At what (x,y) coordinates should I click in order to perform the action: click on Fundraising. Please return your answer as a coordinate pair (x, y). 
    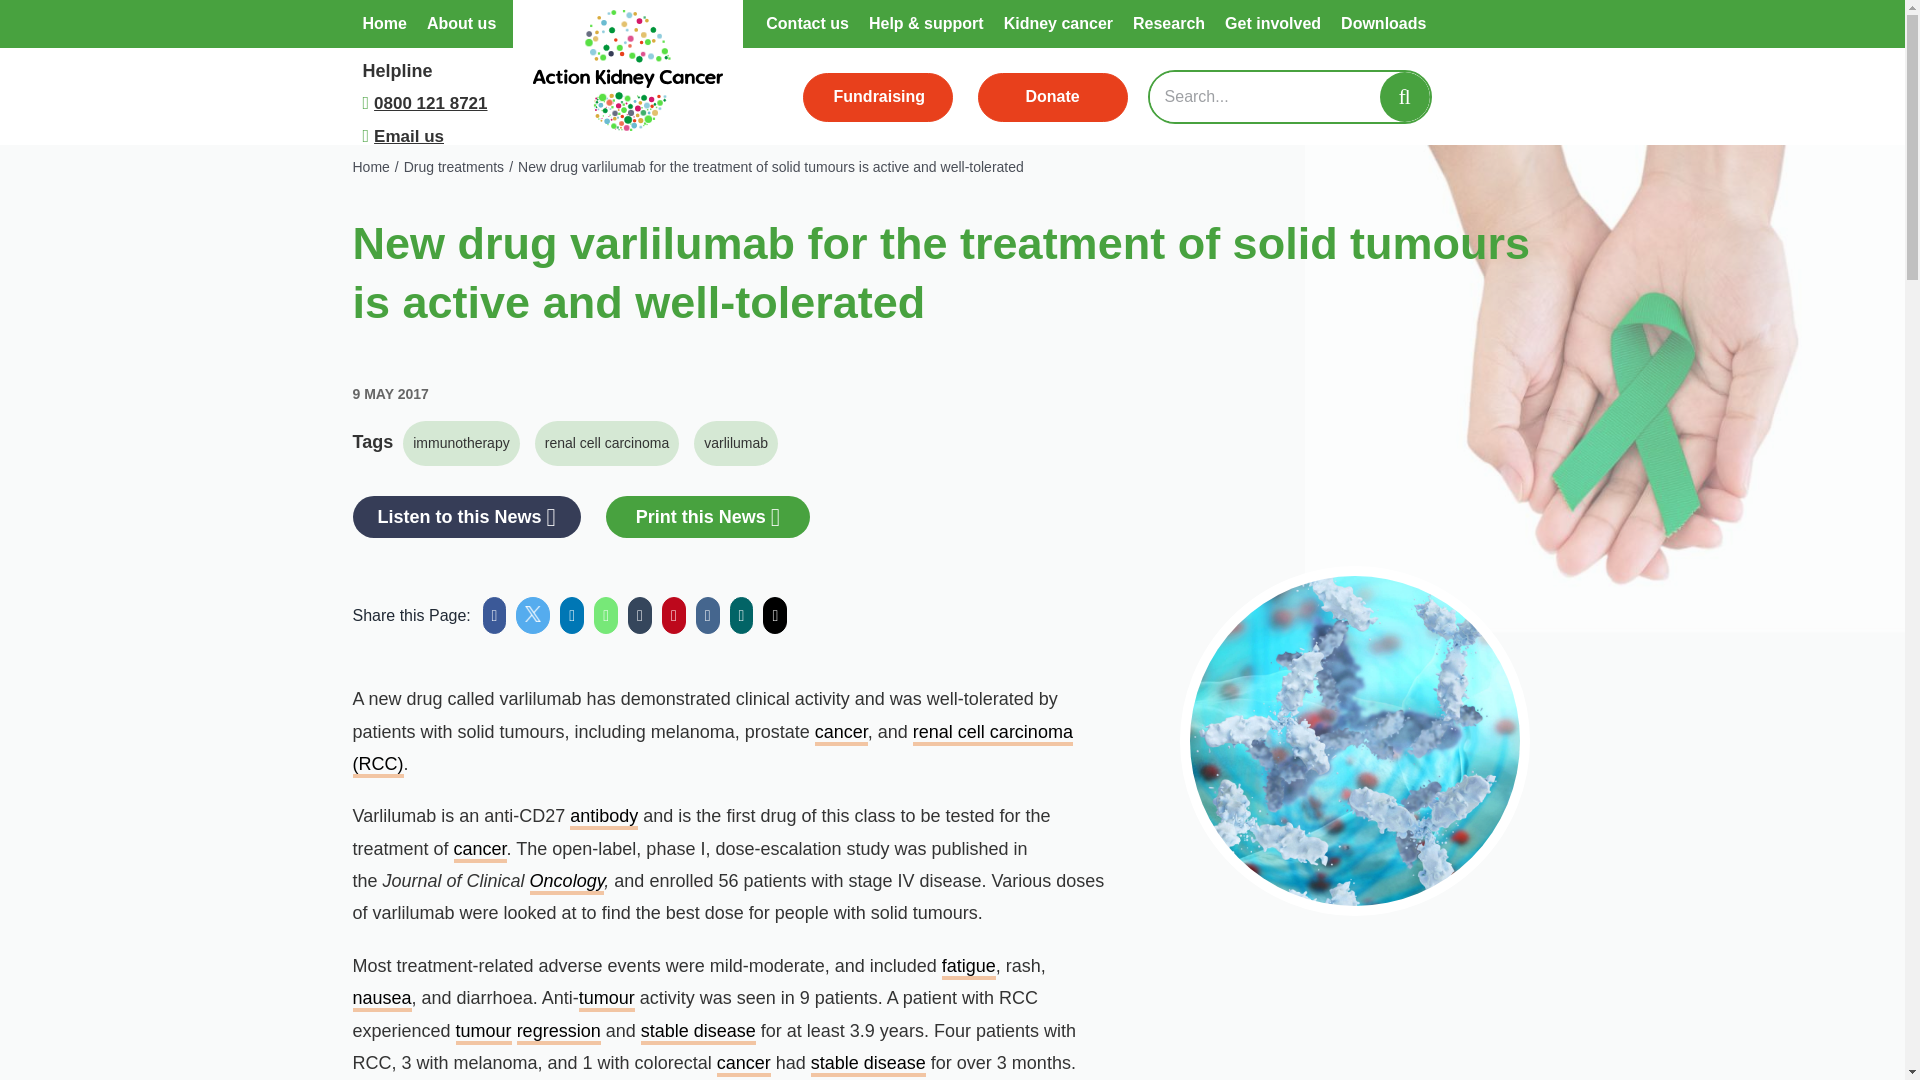
    Looking at the image, I should click on (877, 98).